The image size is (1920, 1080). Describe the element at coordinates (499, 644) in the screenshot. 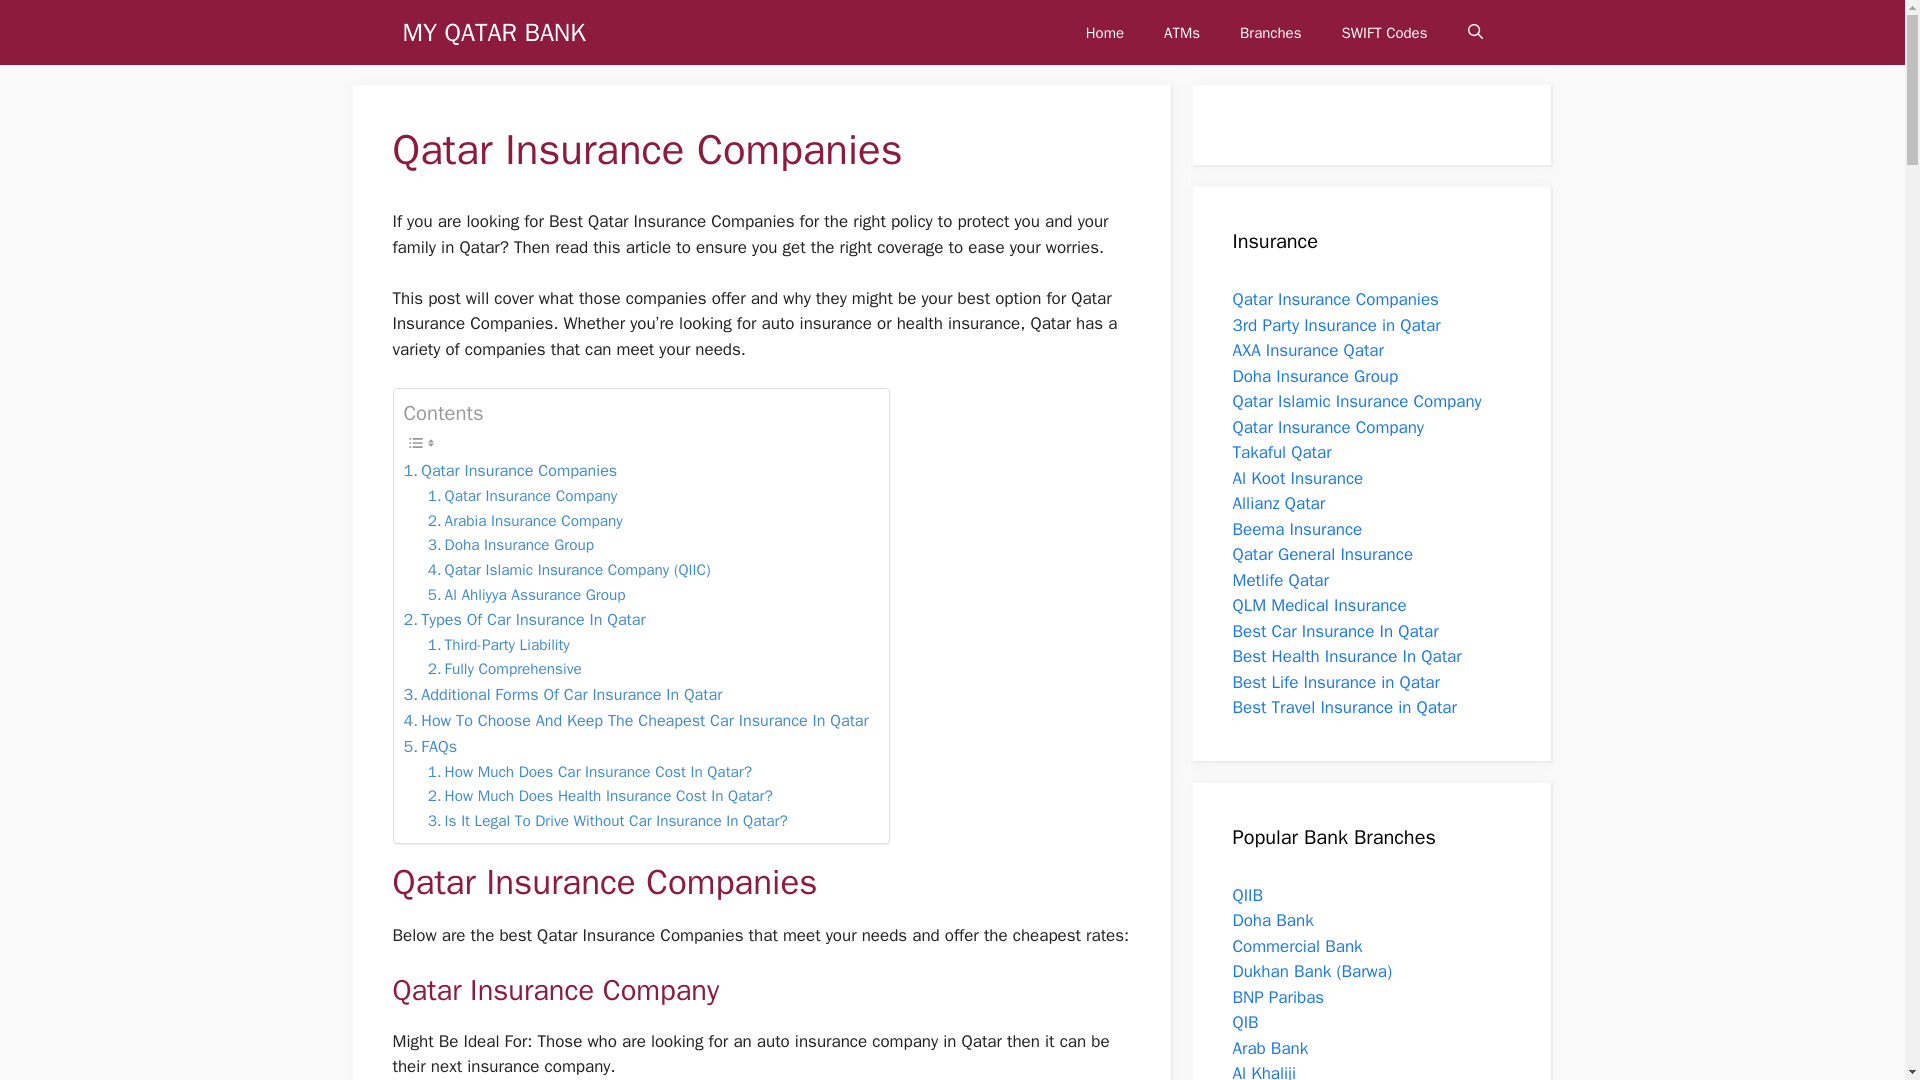

I see `Third-Party Liability` at that location.